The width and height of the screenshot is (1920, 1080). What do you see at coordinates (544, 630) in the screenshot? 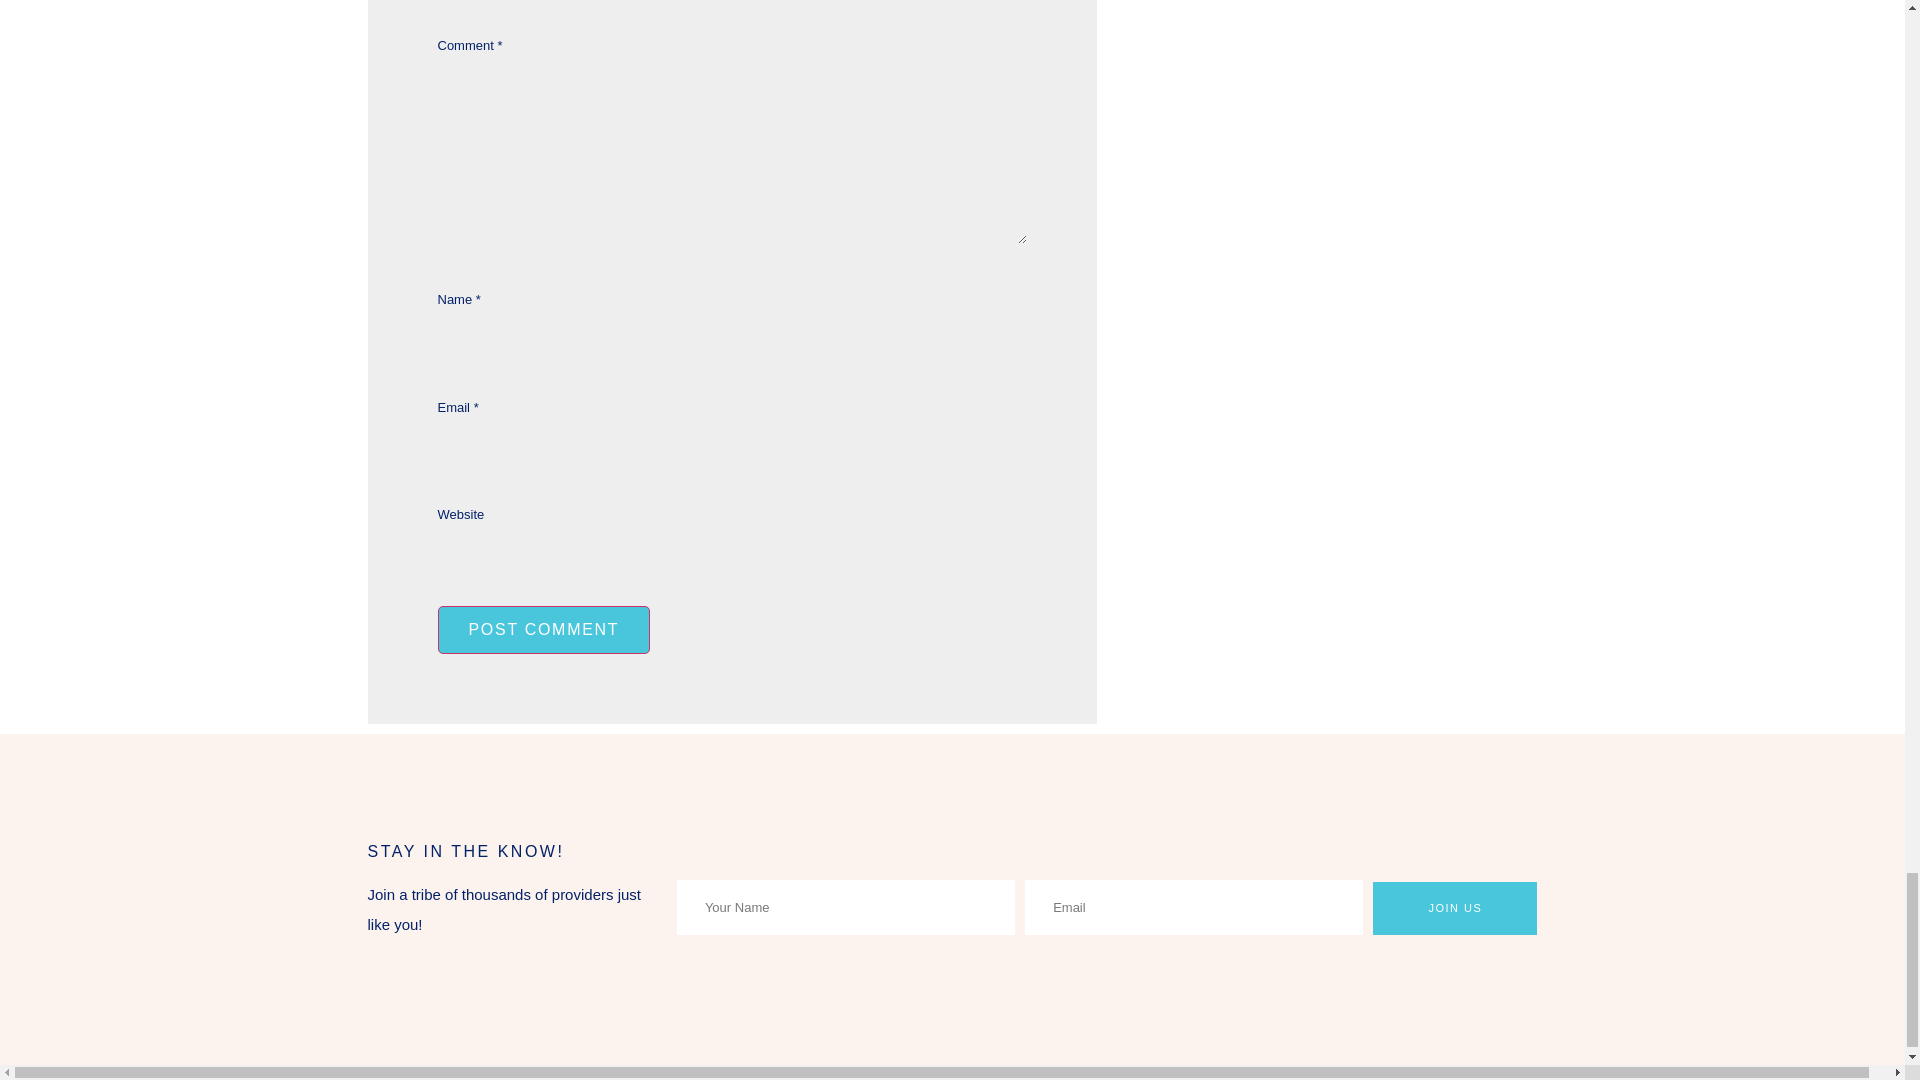
I see `Post Comment` at bounding box center [544, 630].